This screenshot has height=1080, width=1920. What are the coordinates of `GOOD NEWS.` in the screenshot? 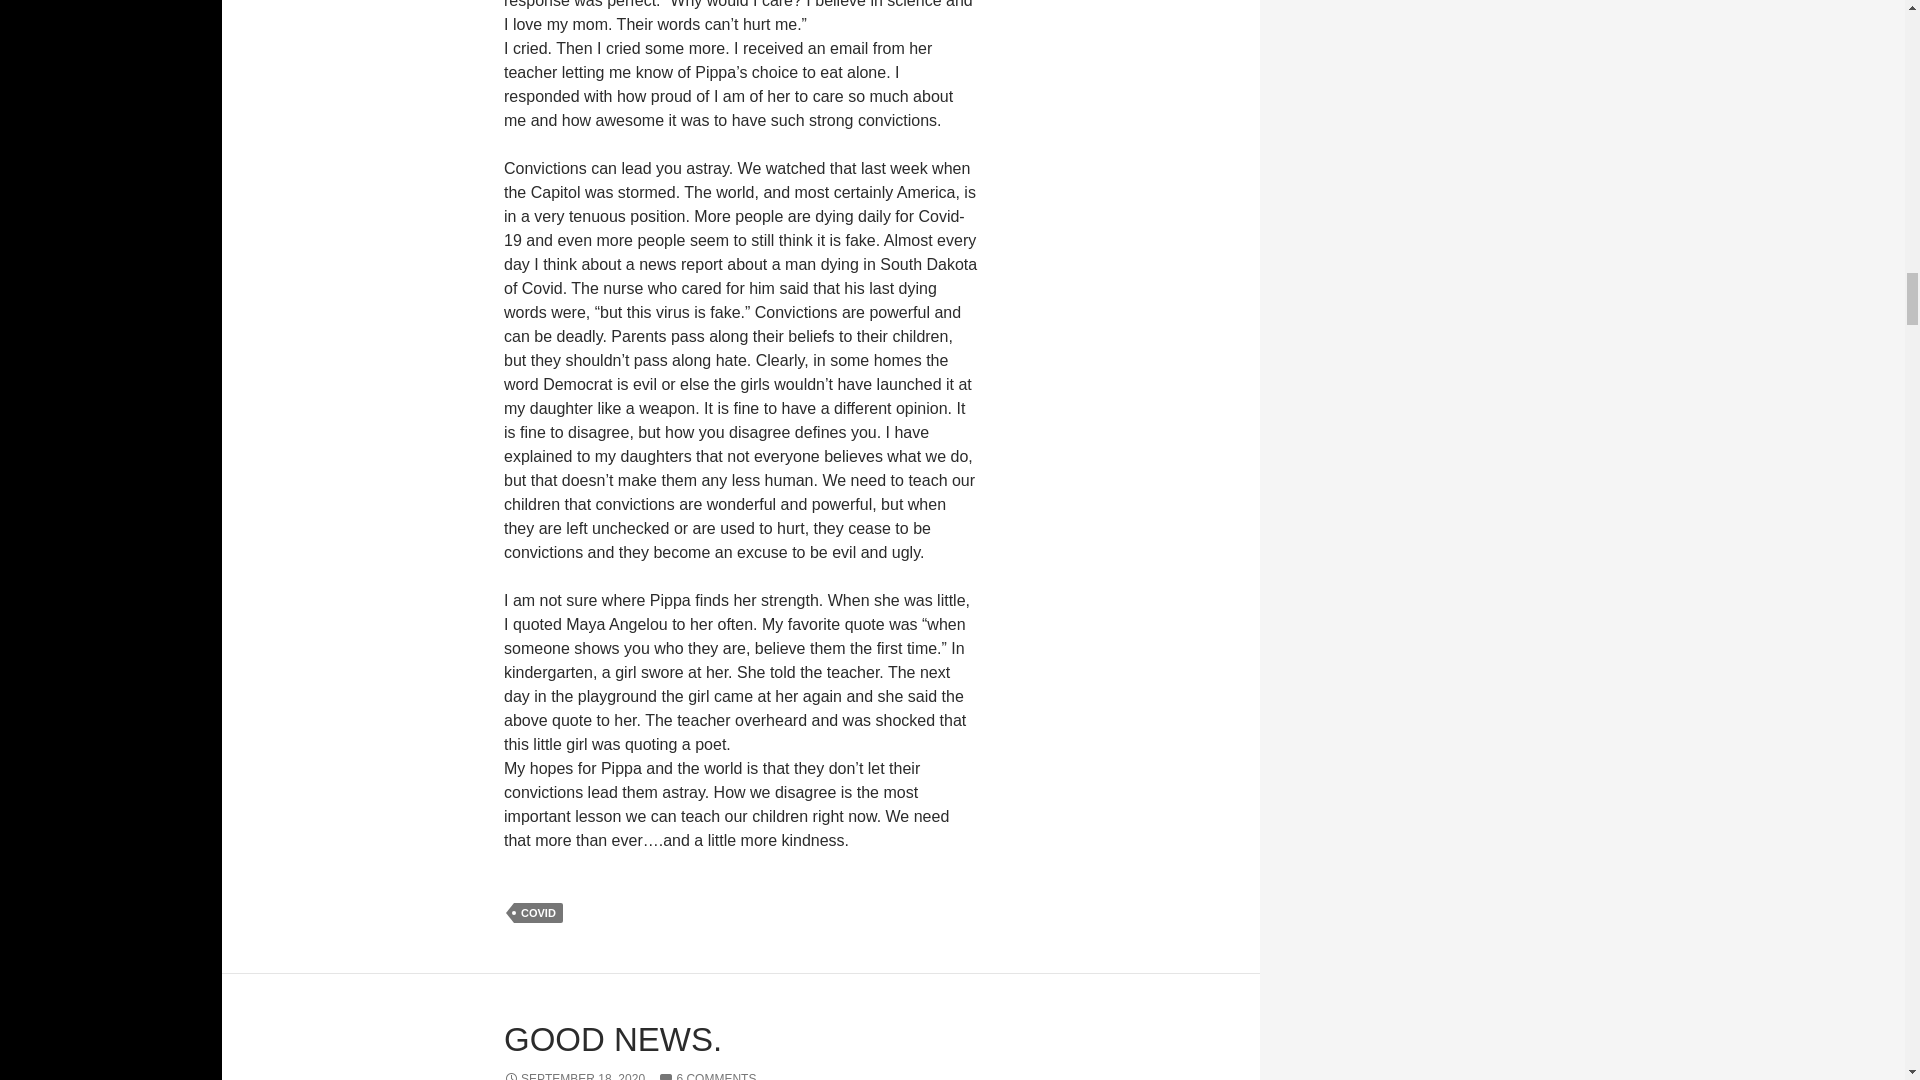 It's located at (612, 1039).